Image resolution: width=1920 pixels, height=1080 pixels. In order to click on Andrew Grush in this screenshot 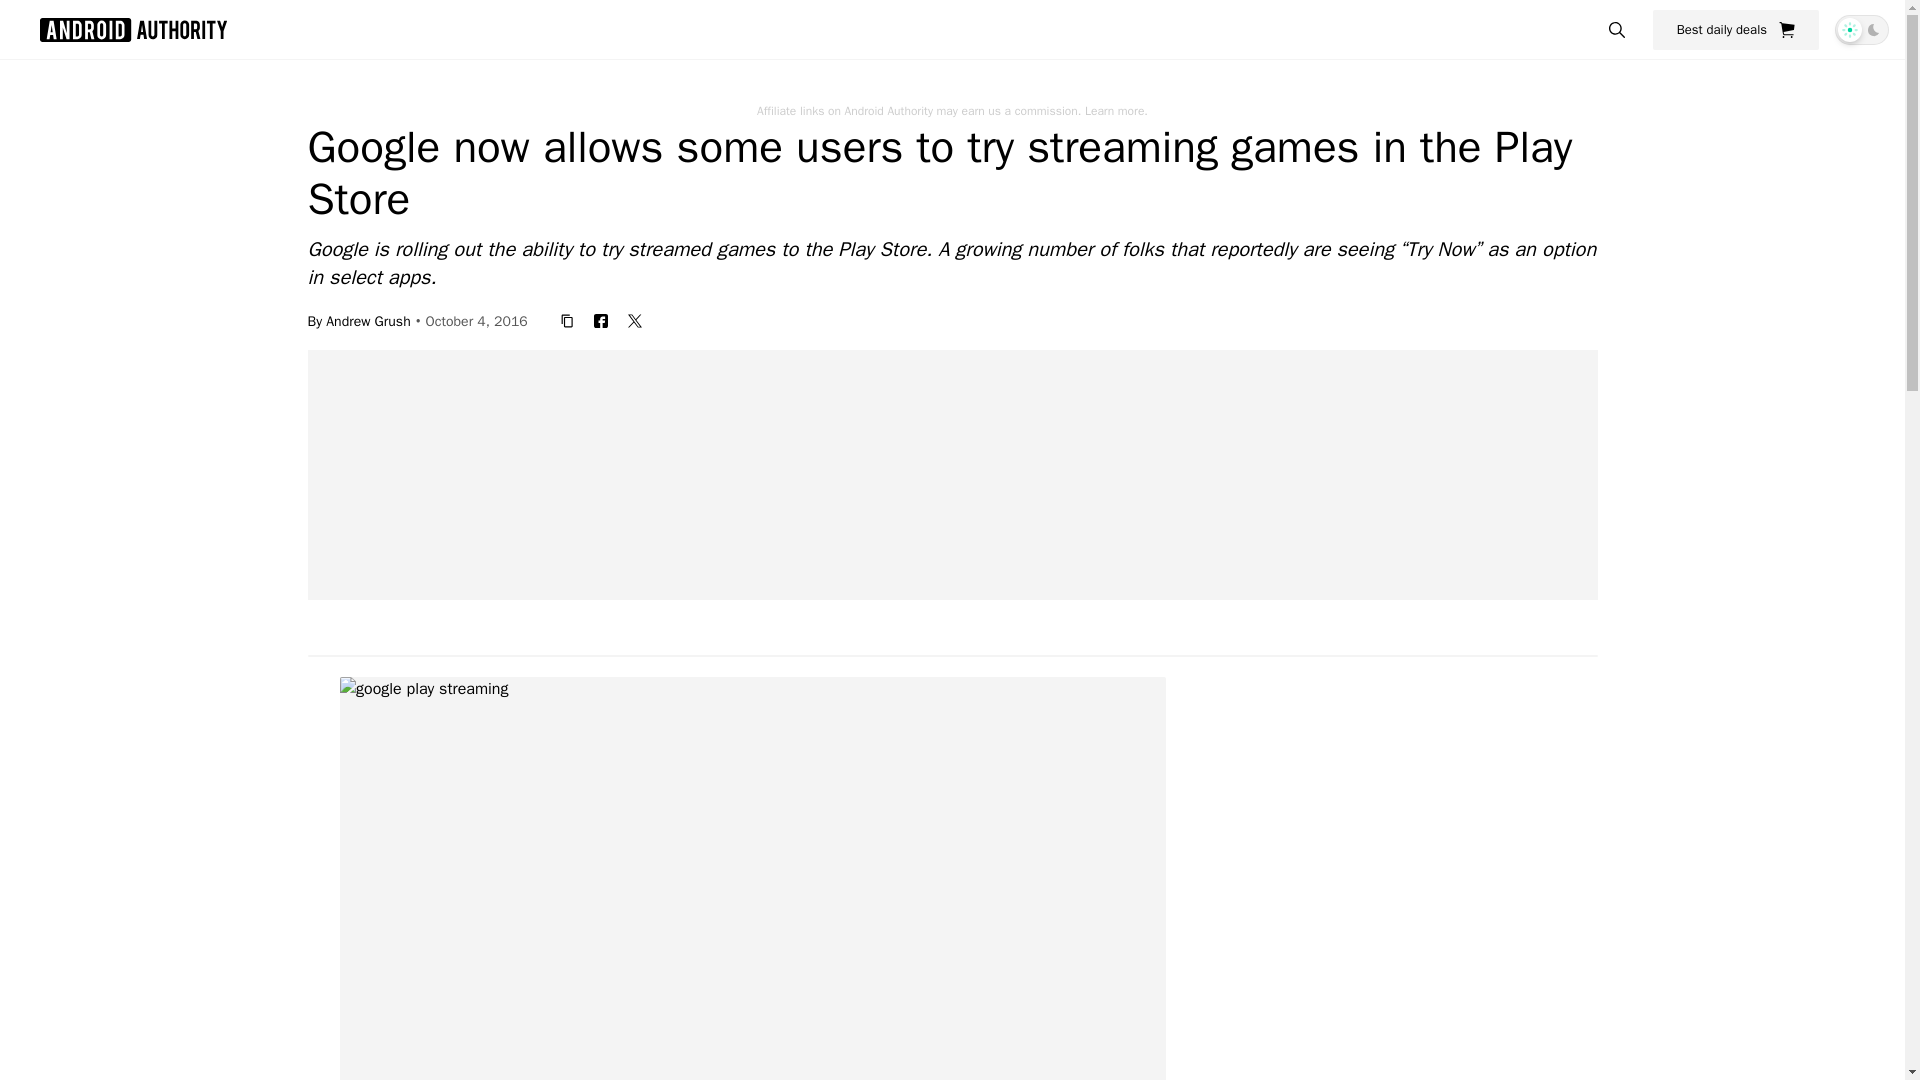, I will do `click(368, 320)`.